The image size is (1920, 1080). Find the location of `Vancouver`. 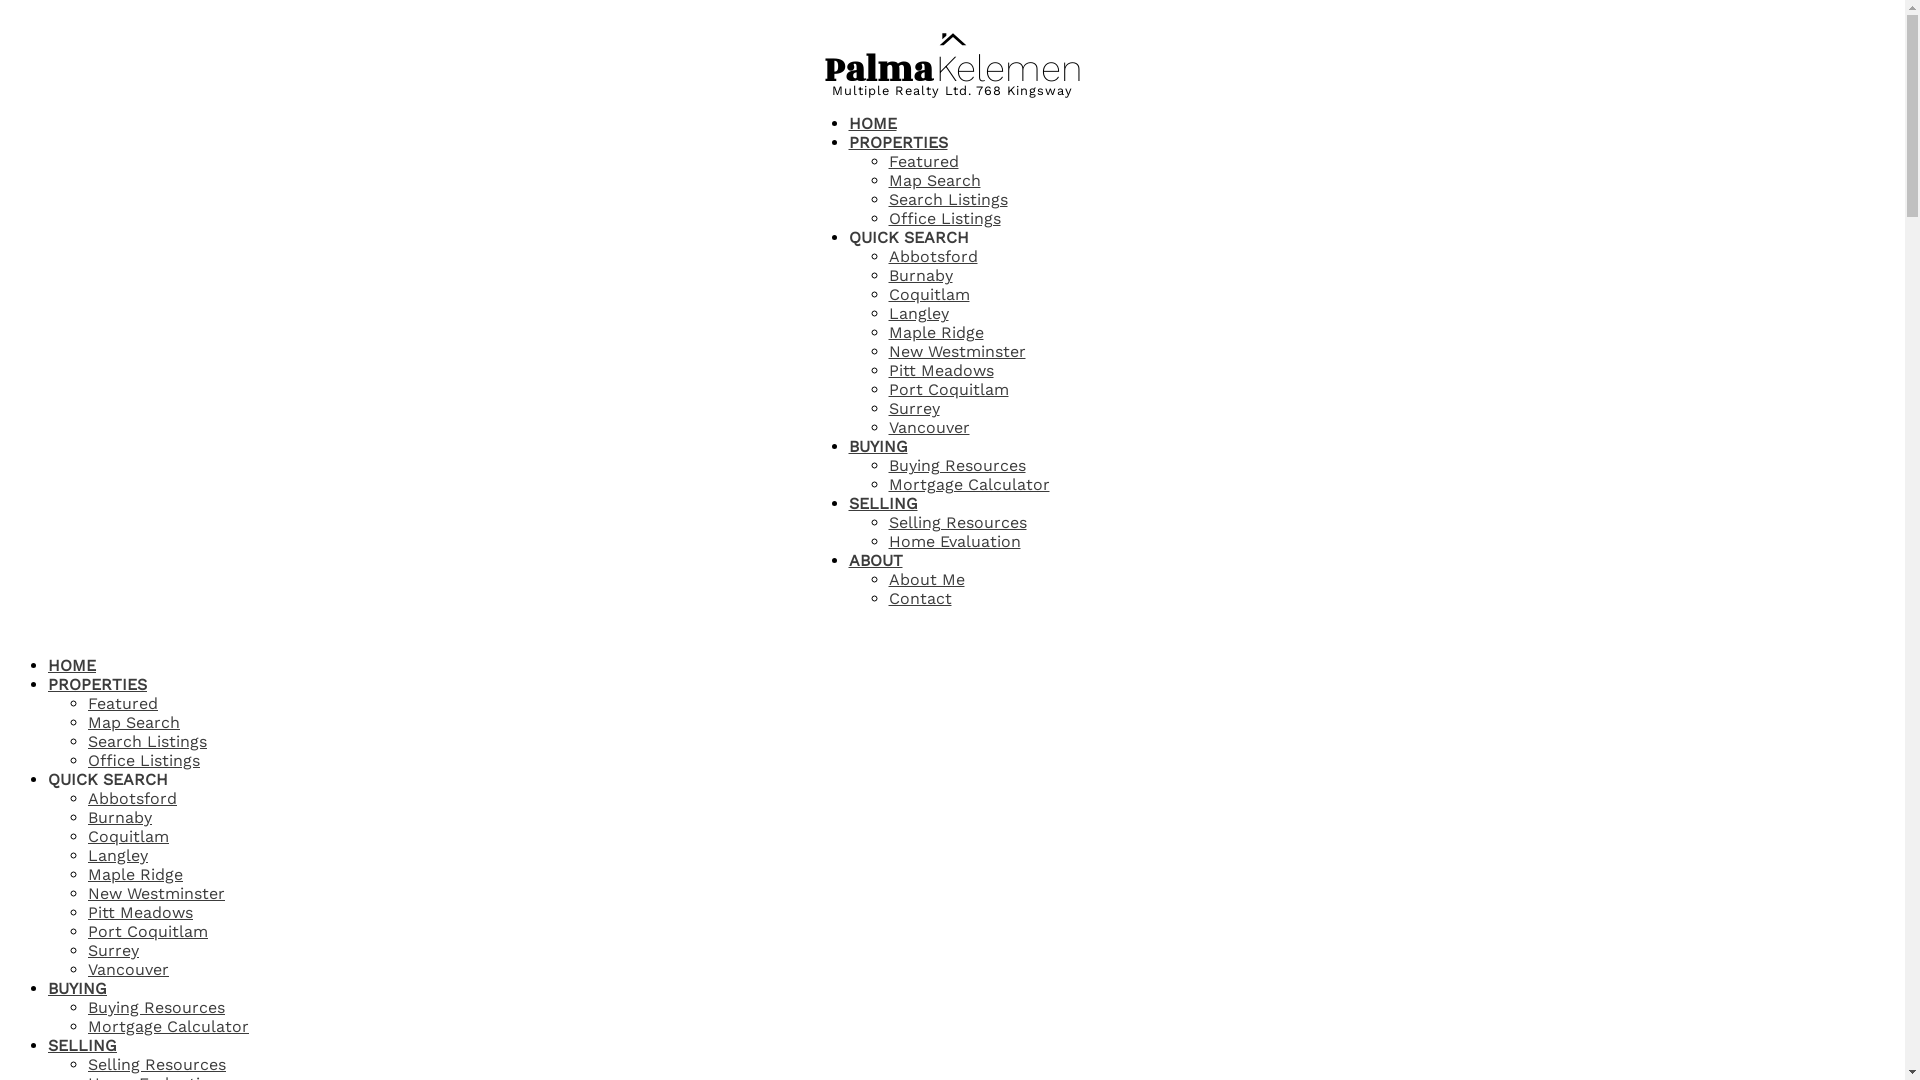

Vancouver is located at coordinates (928, 428).